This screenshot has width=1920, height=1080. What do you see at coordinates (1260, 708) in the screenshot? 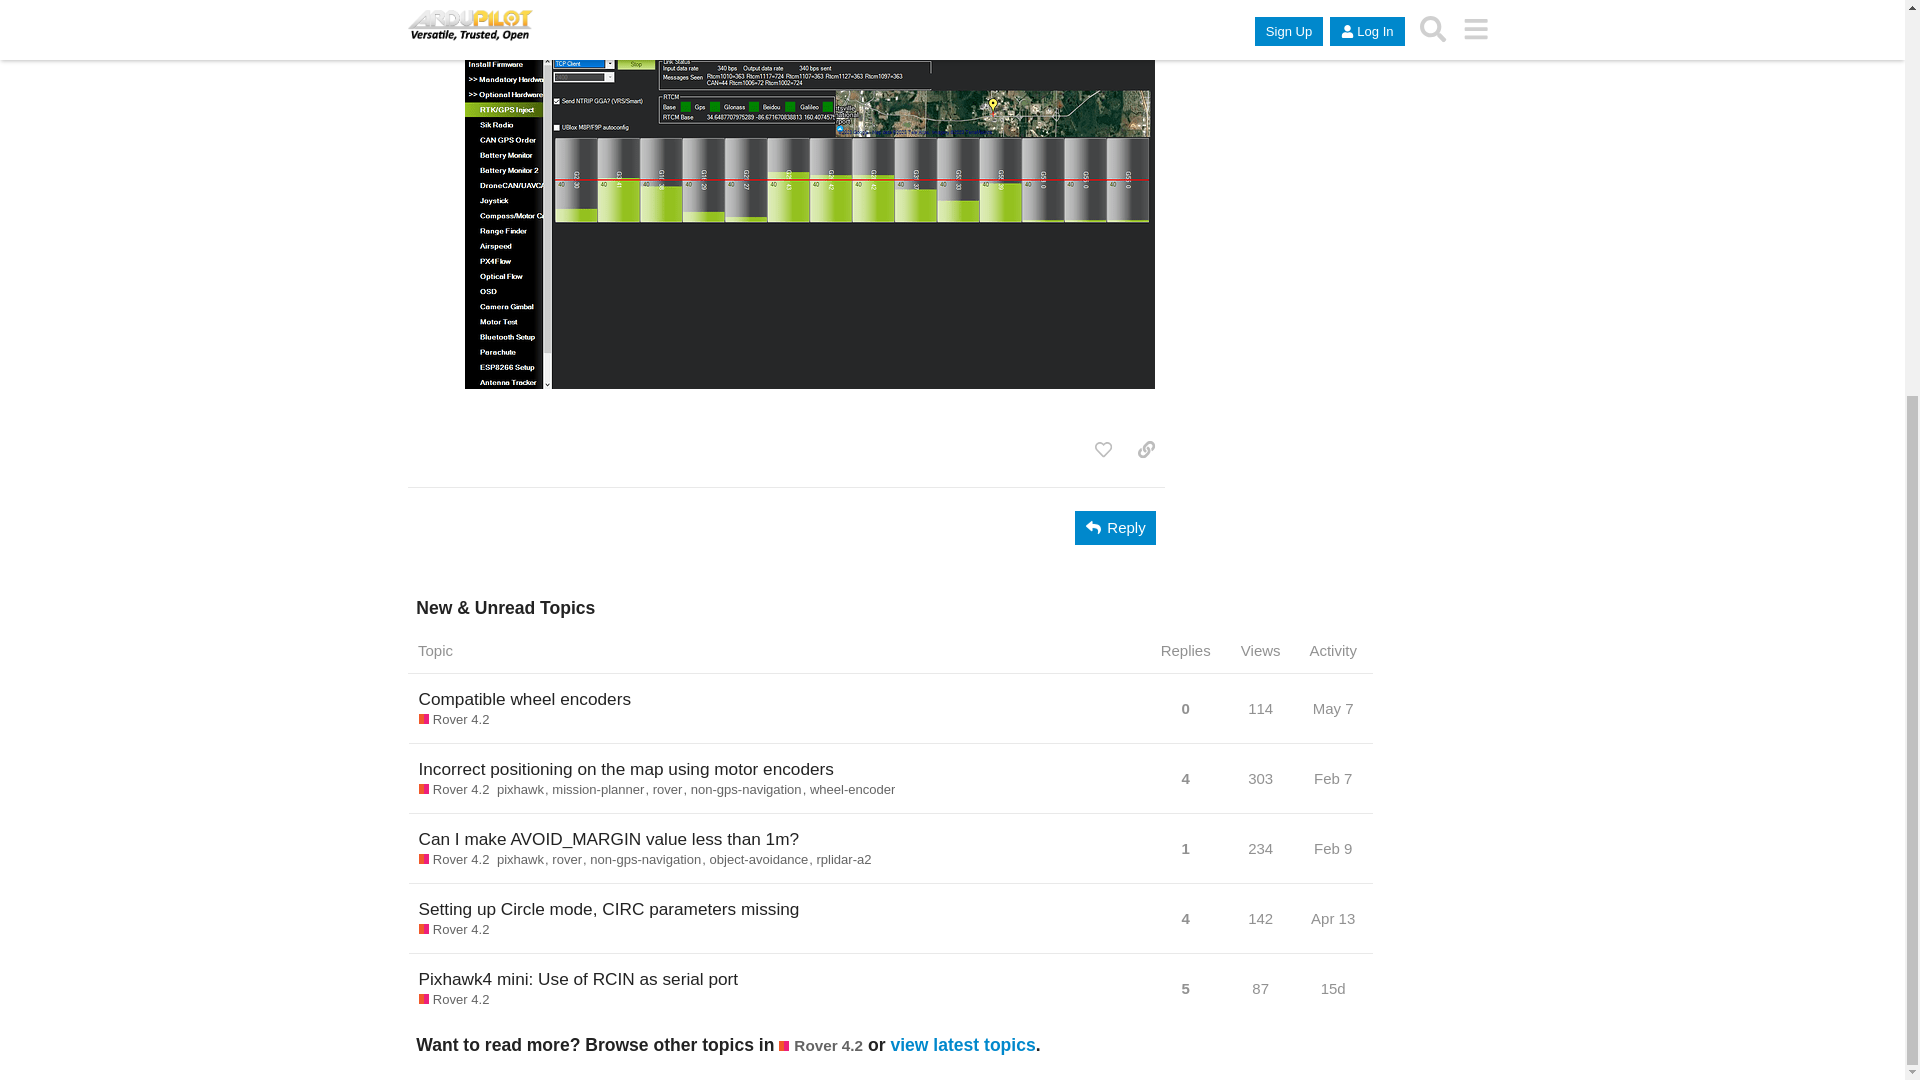
I see `this topic has been viewed 114 times` at bounding box center [1260, 708].